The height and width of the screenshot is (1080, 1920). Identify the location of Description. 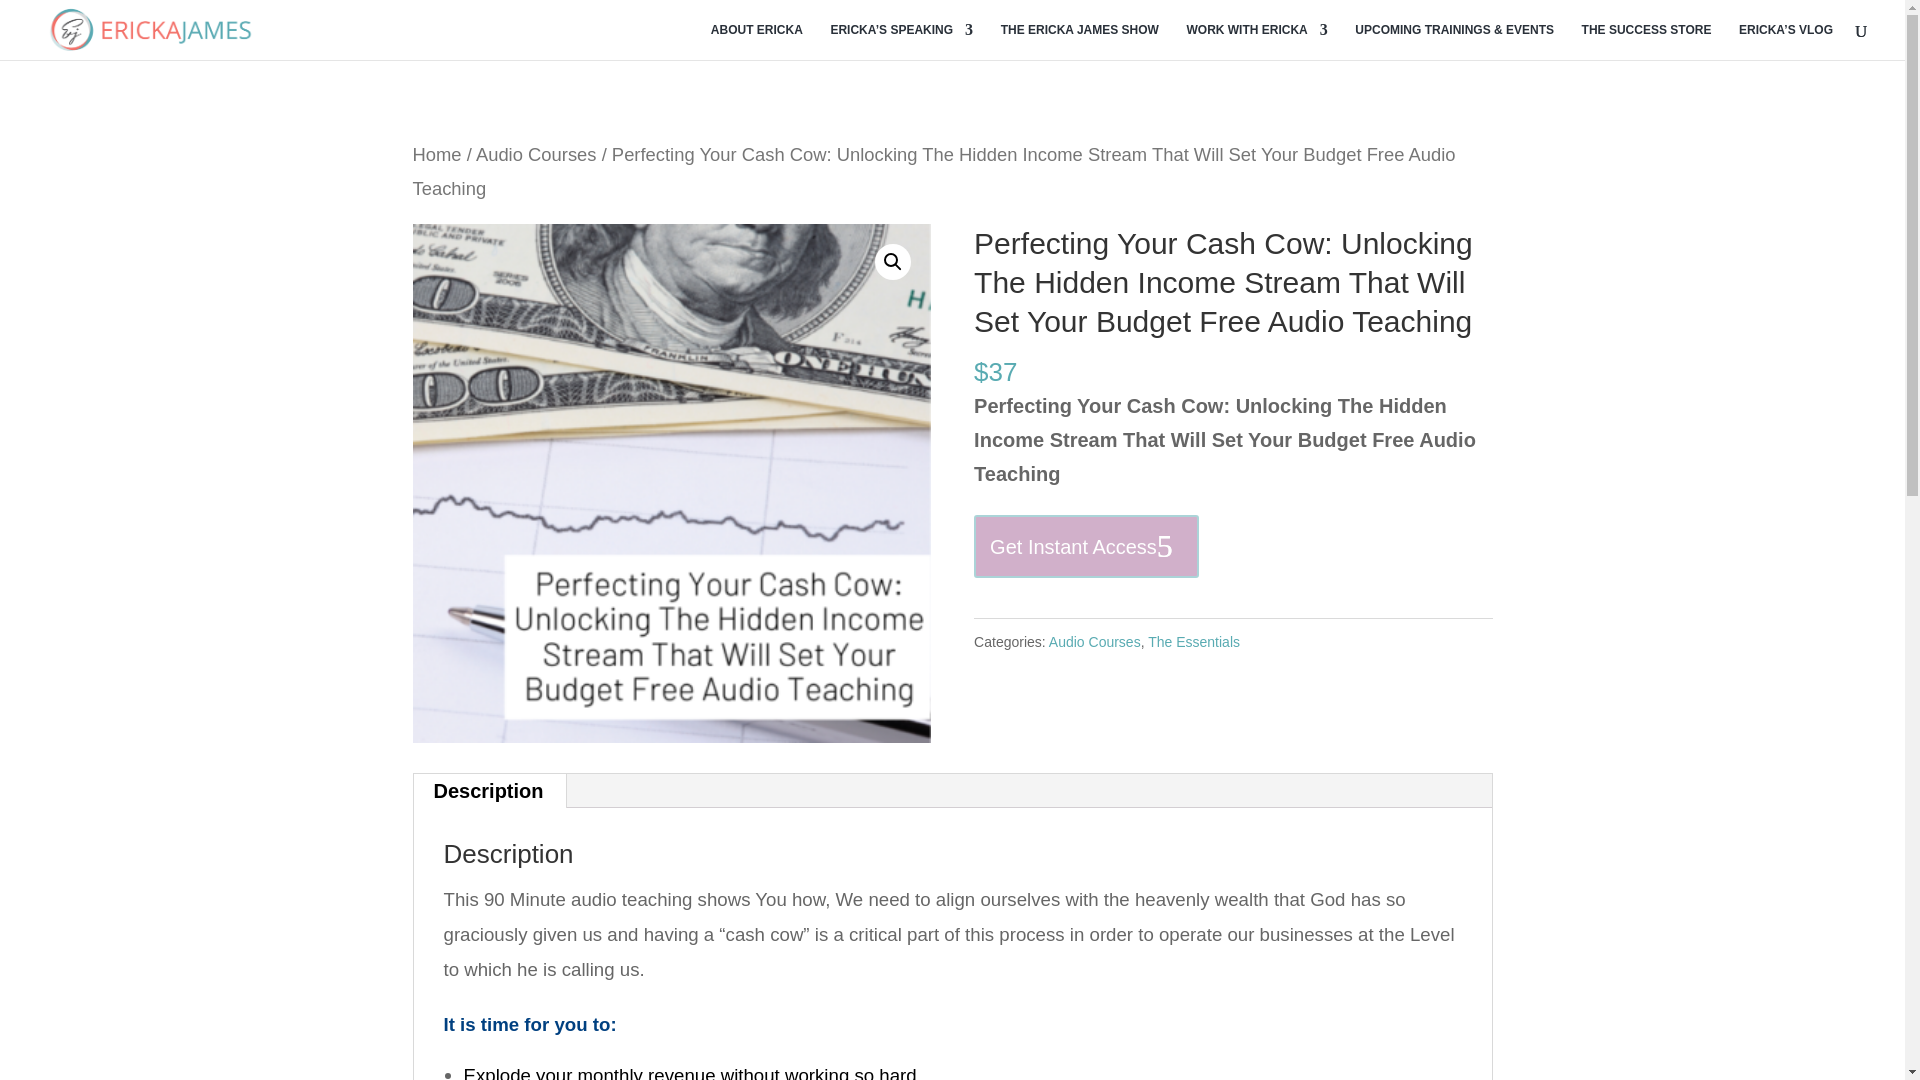
(489, 790).